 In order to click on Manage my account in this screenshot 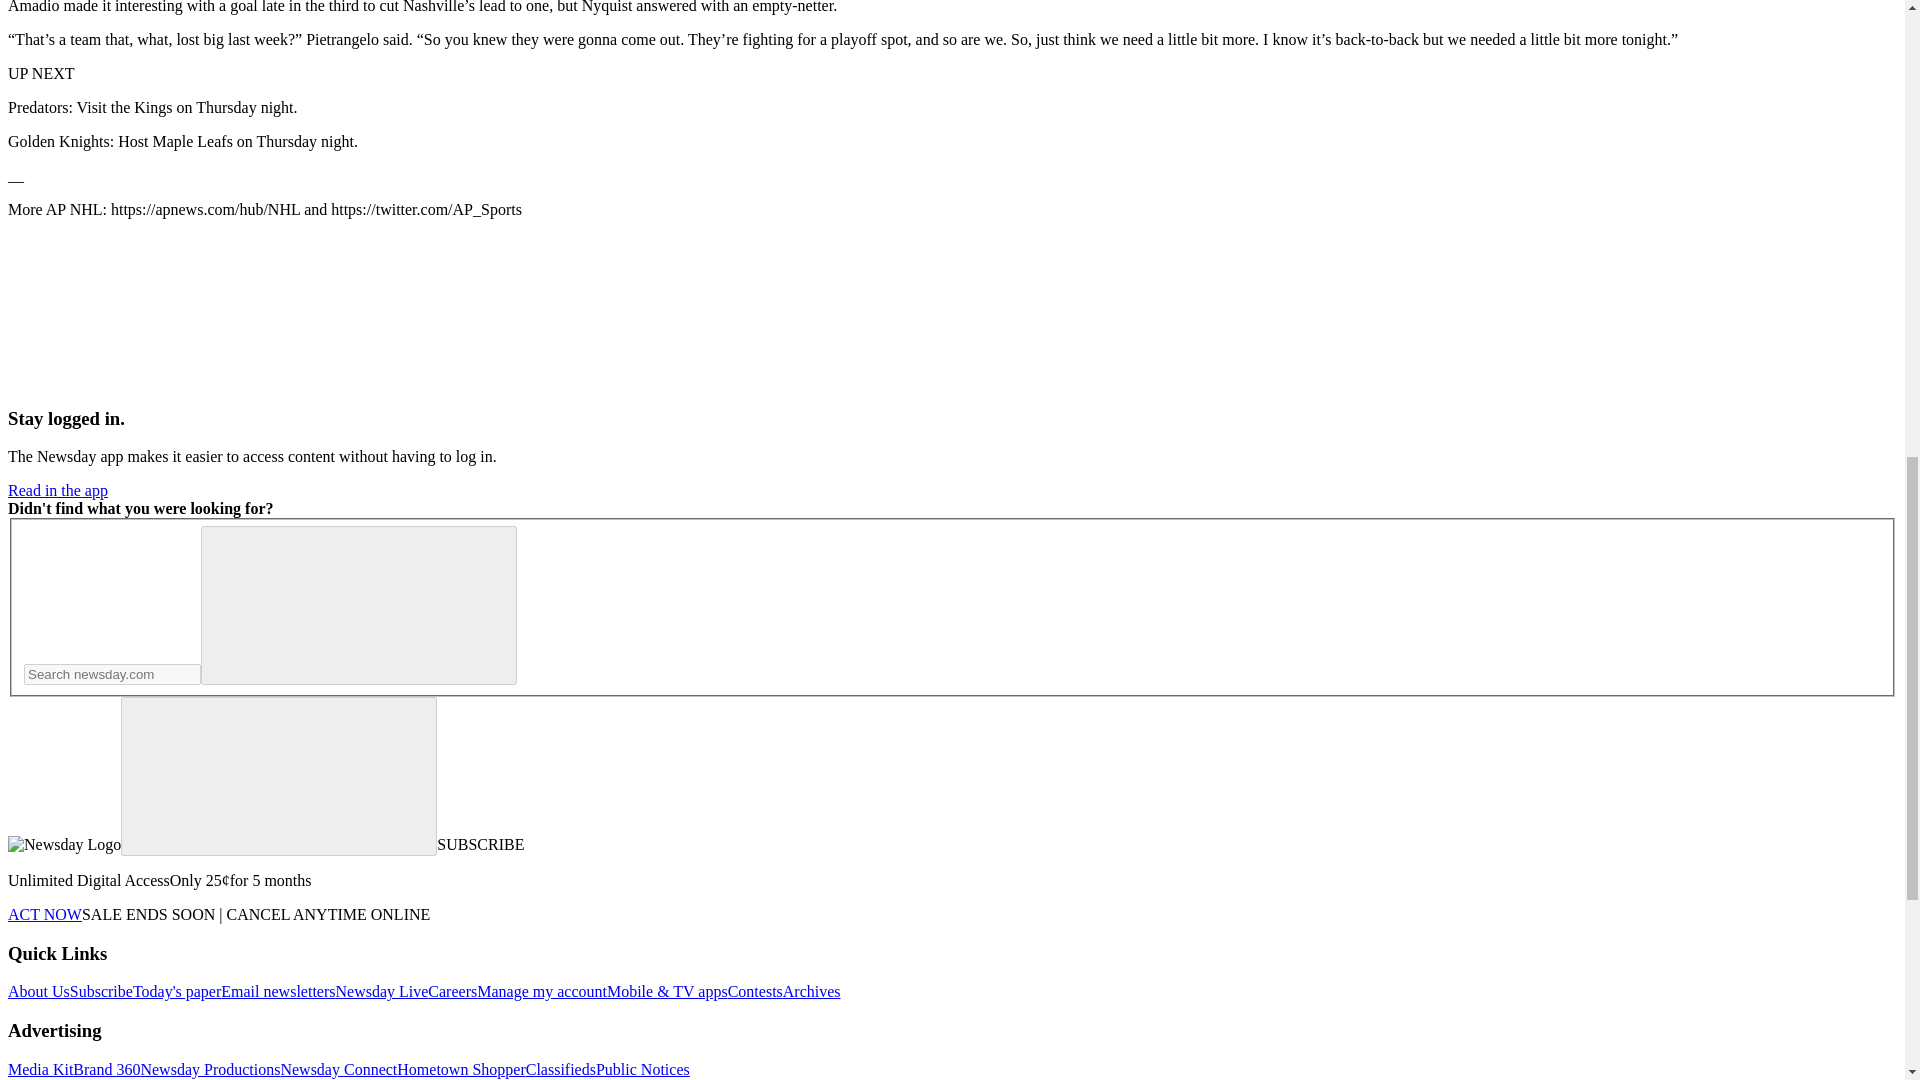, I will do `click(541, 991)`.